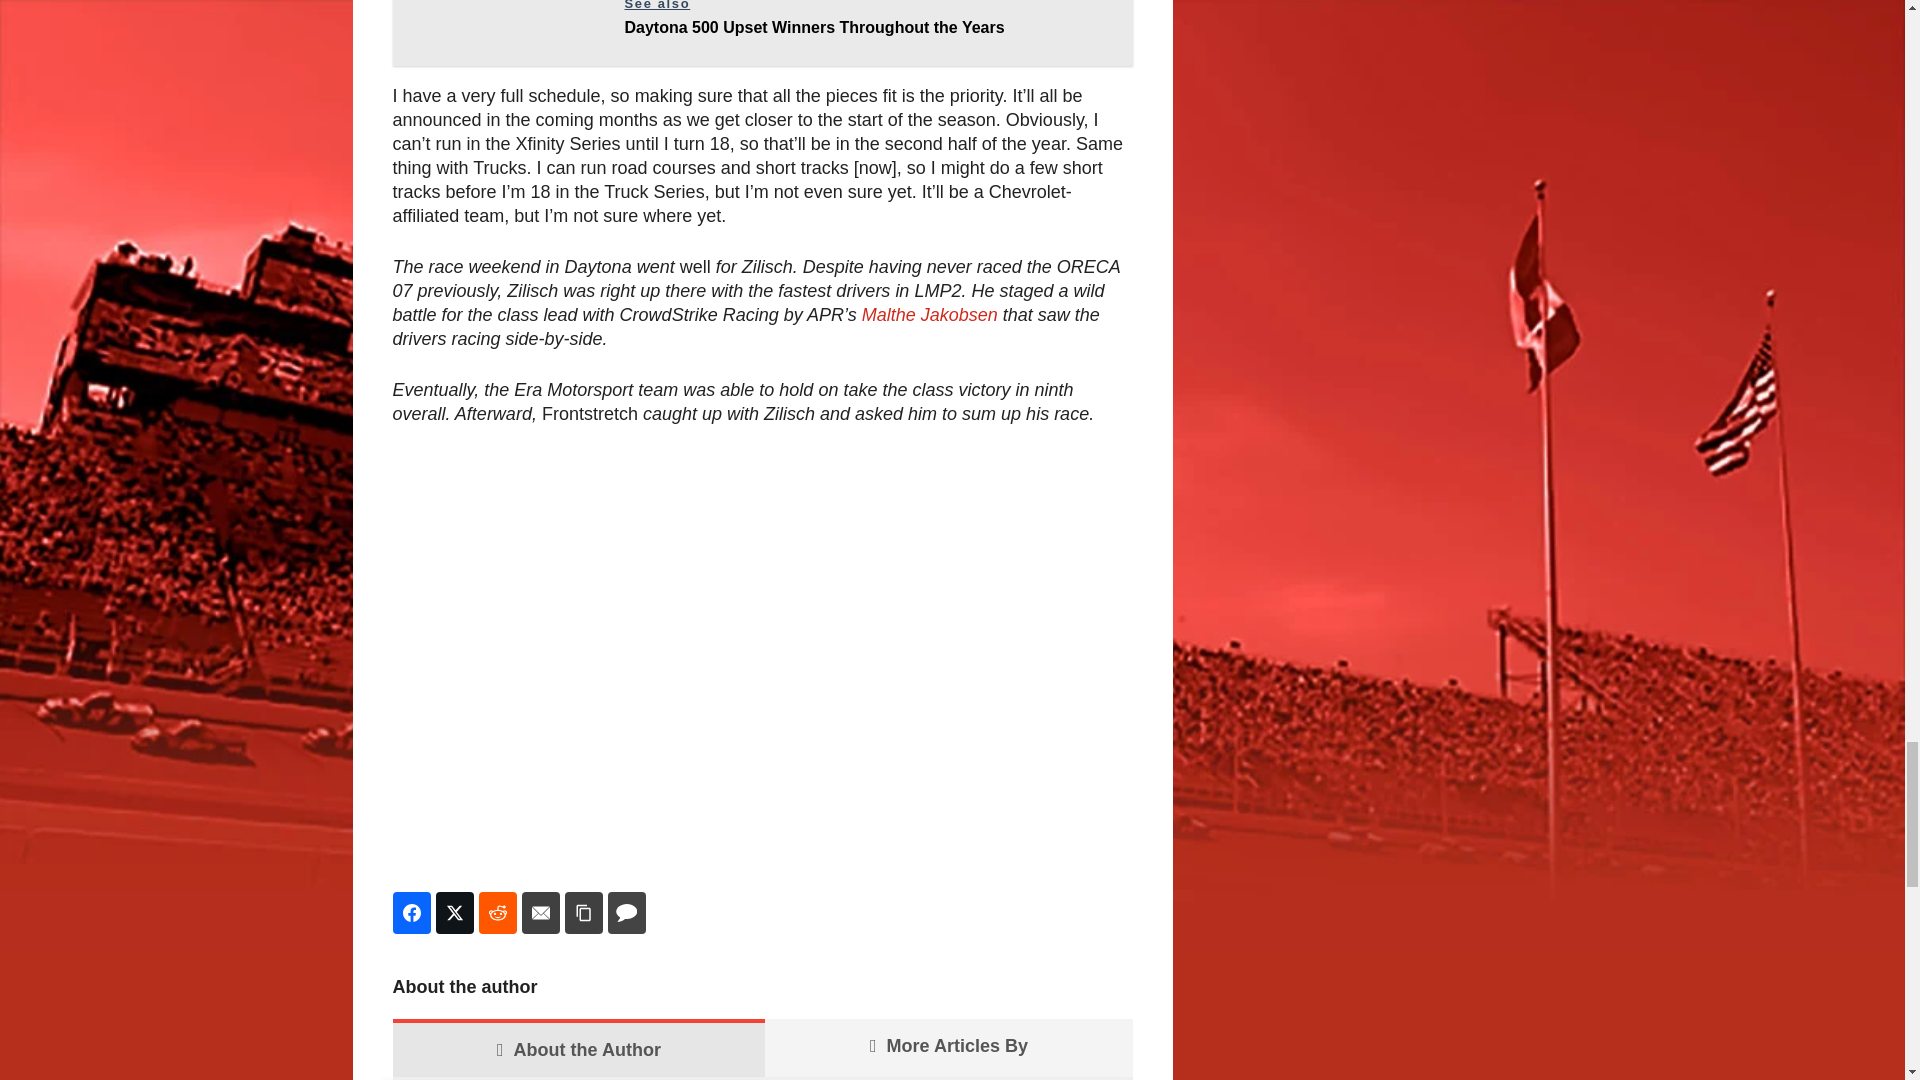 The height and width of the screenshot is (1080, 1920). I want to click on Share on Copy Link, so click(583, 913).